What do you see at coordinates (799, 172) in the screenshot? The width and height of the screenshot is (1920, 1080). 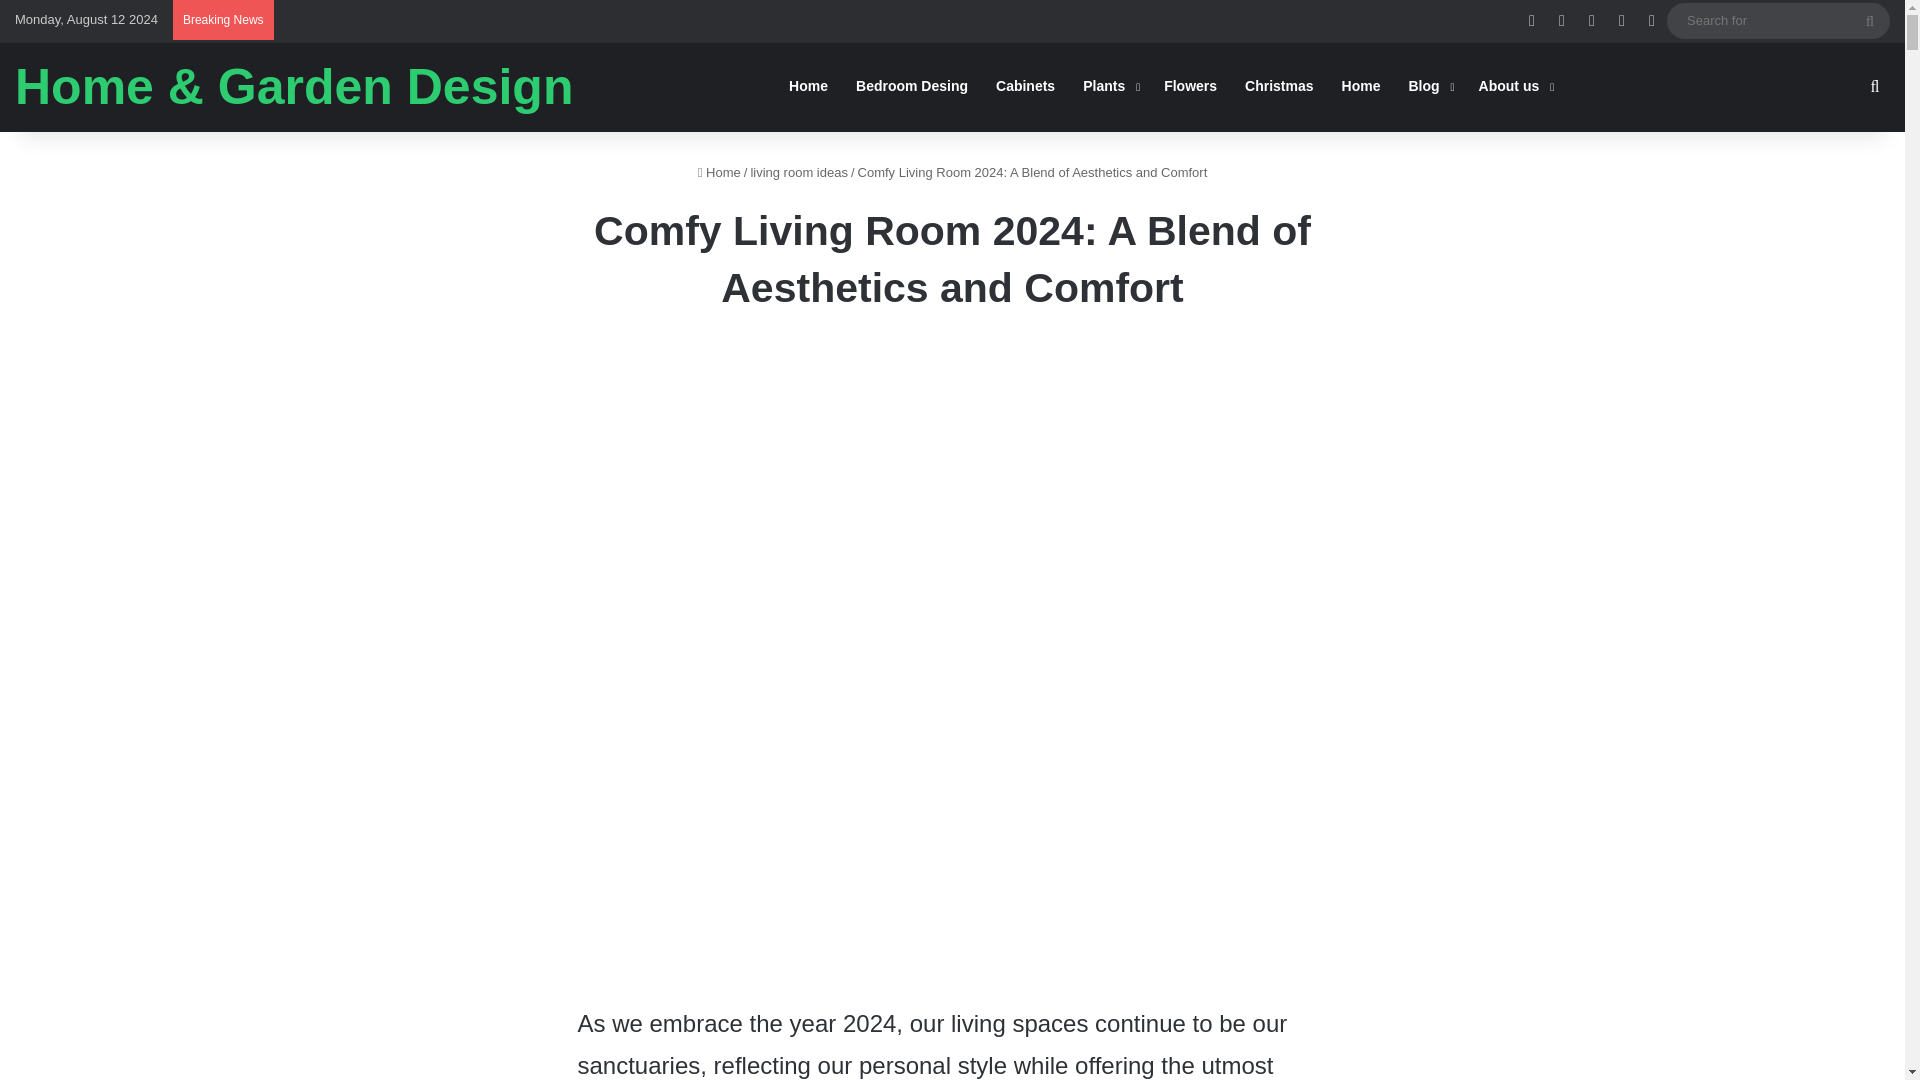 I see `living room ideas` at bounding box center [799, 172].